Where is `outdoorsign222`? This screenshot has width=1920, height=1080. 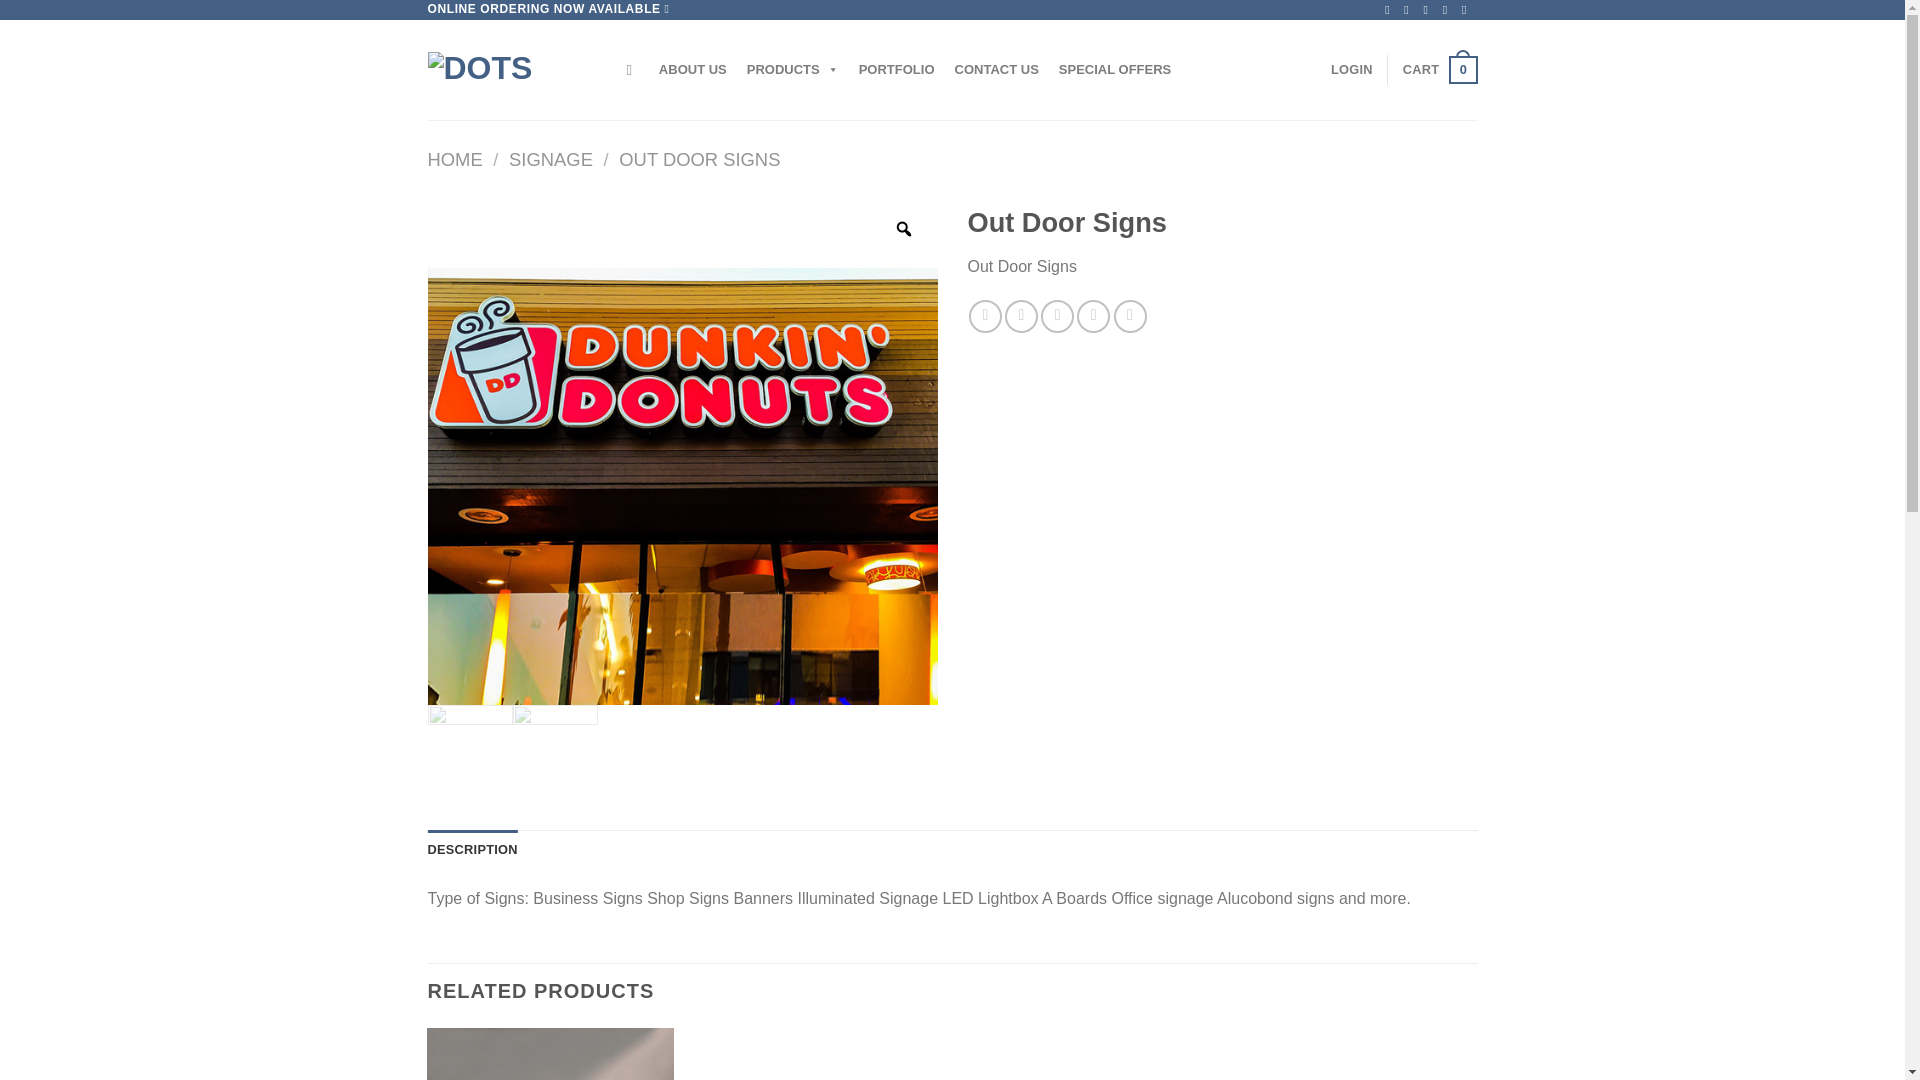
outdoorsign222 is located at coordinates (512, 69).